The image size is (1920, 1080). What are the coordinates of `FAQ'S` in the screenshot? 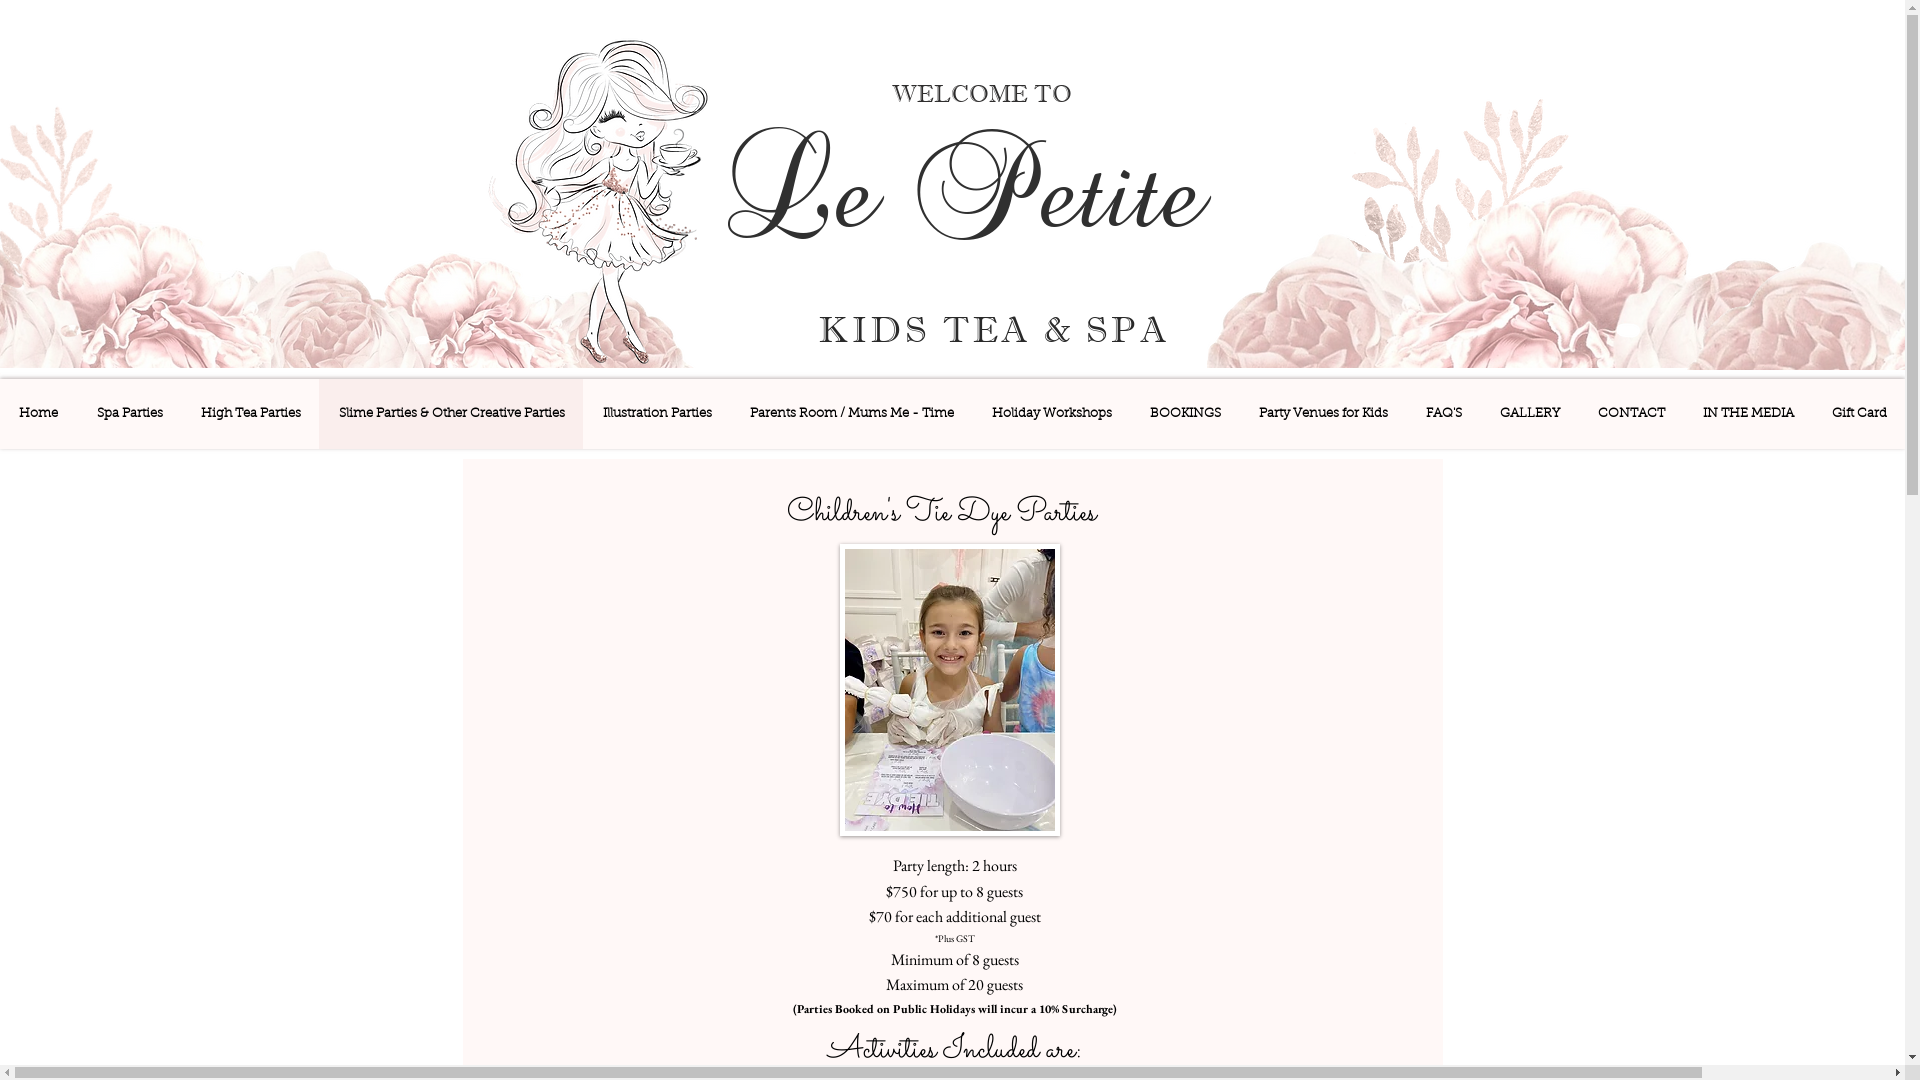 It's located at (1443, 414).